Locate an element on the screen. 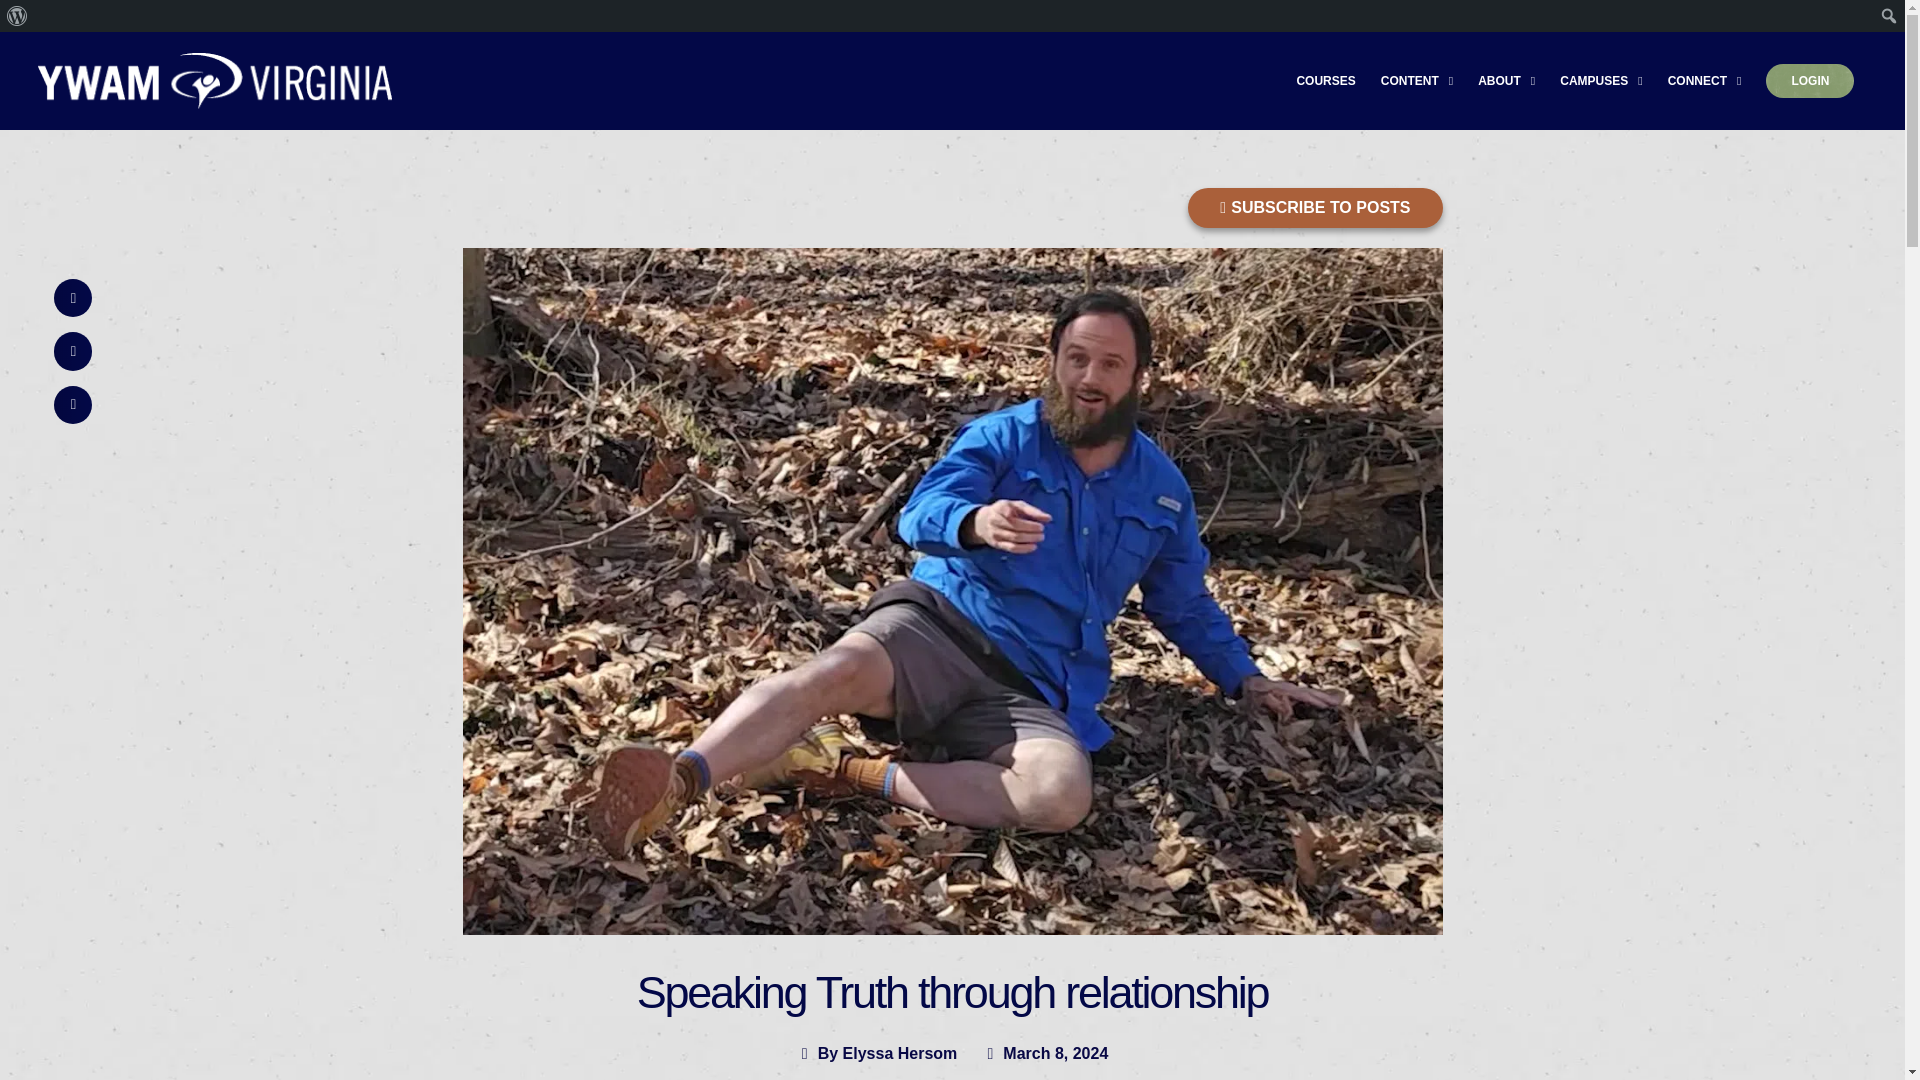 This screenshot has height=1080, width=1920. CONTENT is located at coordinates (1416, 80).